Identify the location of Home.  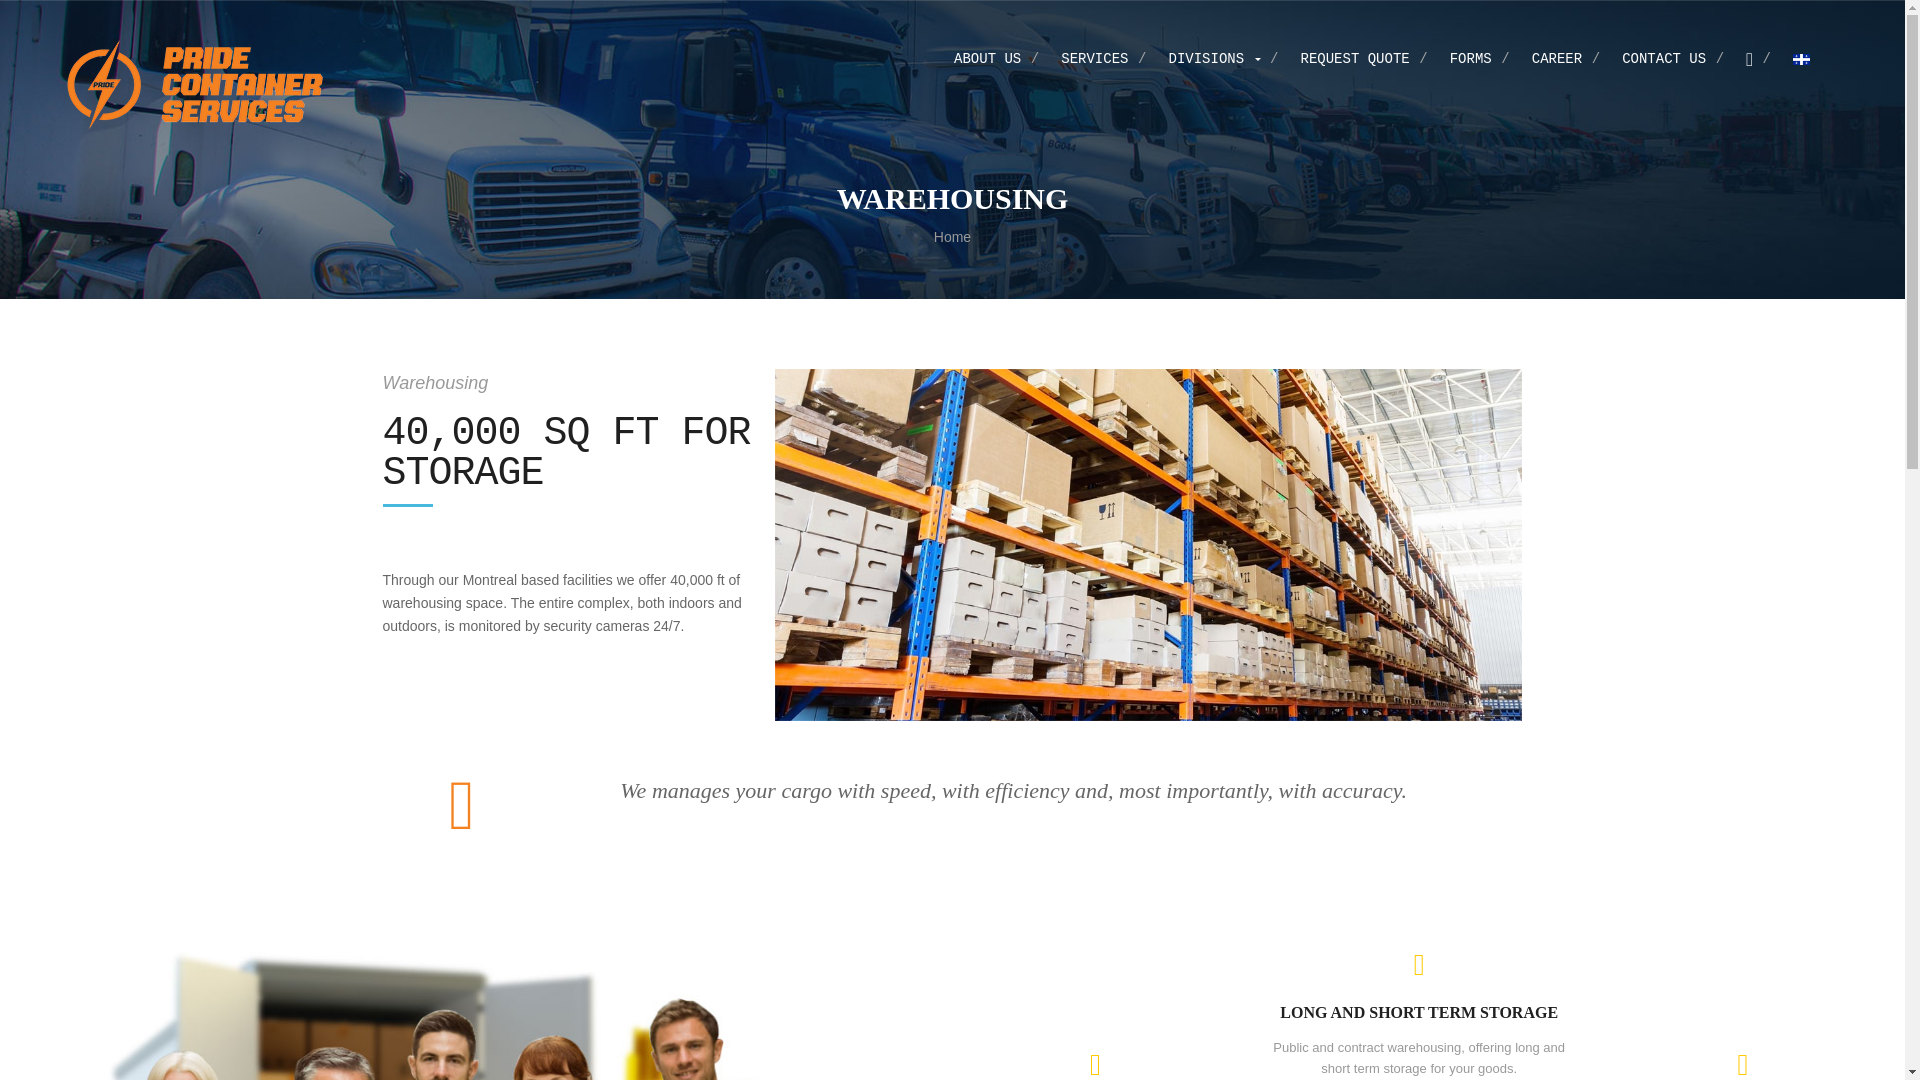
(952, 236).